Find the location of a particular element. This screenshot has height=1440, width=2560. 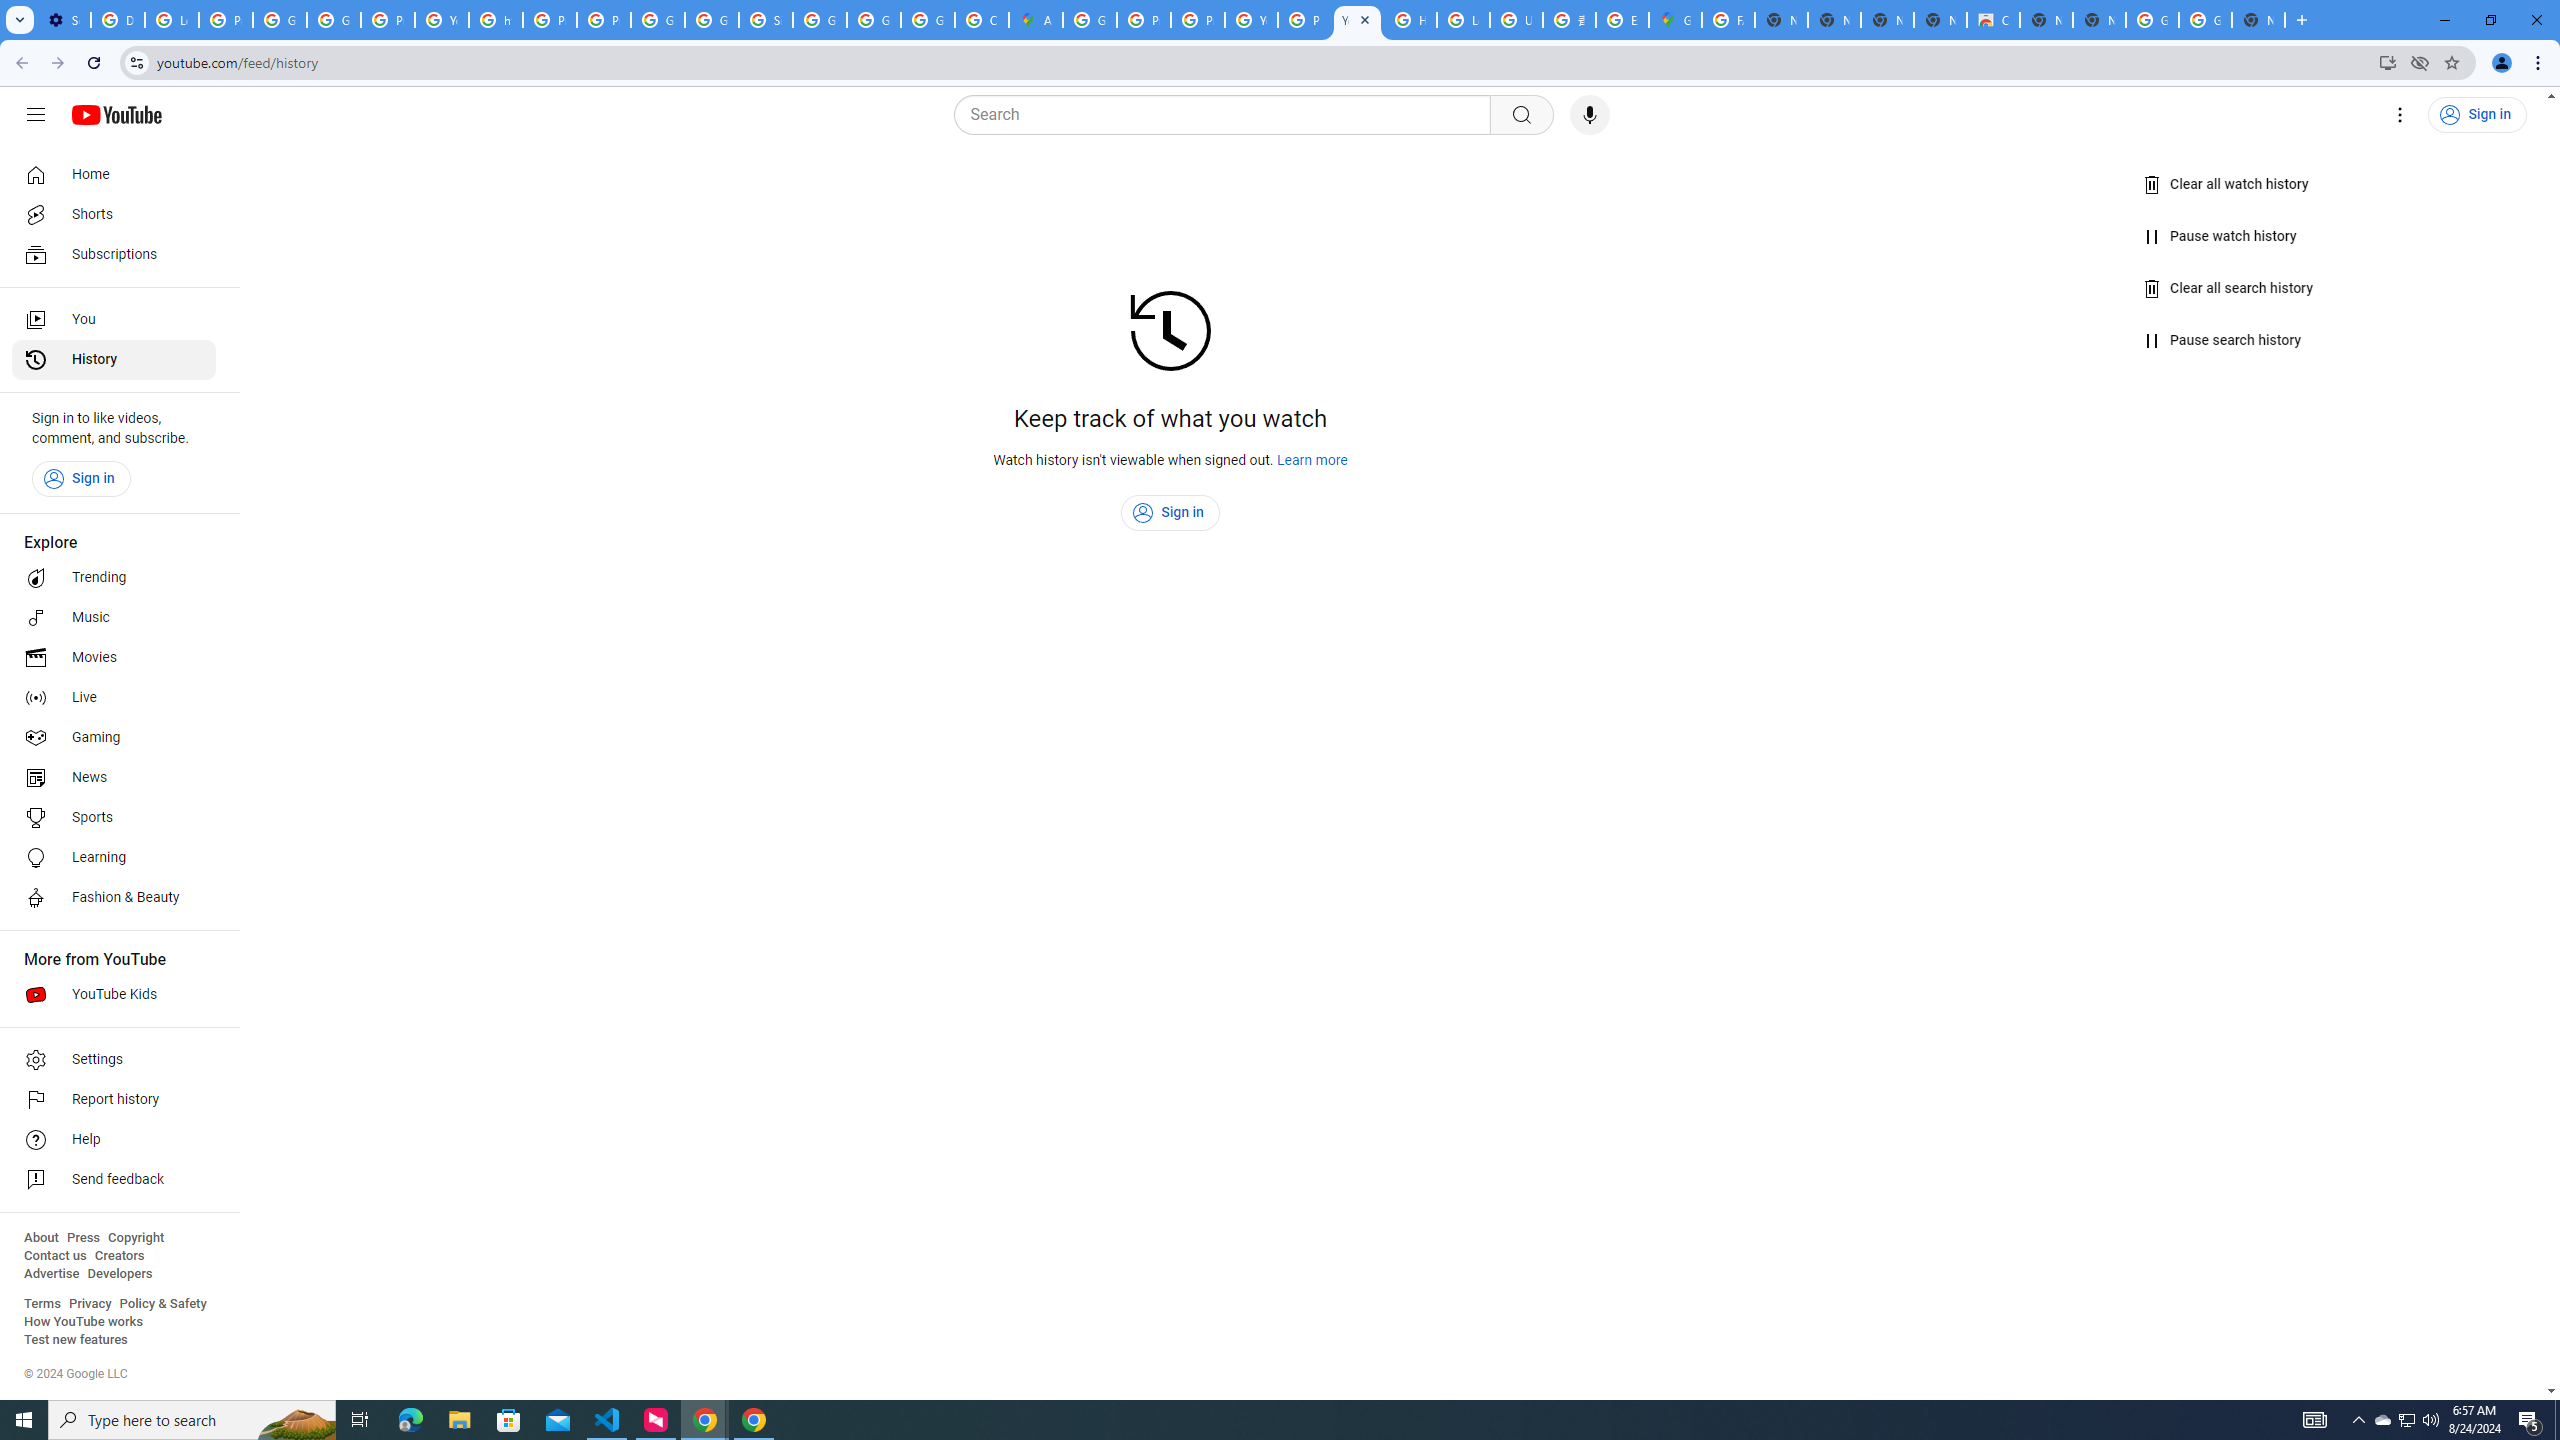

Subscriptions is located at coordinates (114, 254).